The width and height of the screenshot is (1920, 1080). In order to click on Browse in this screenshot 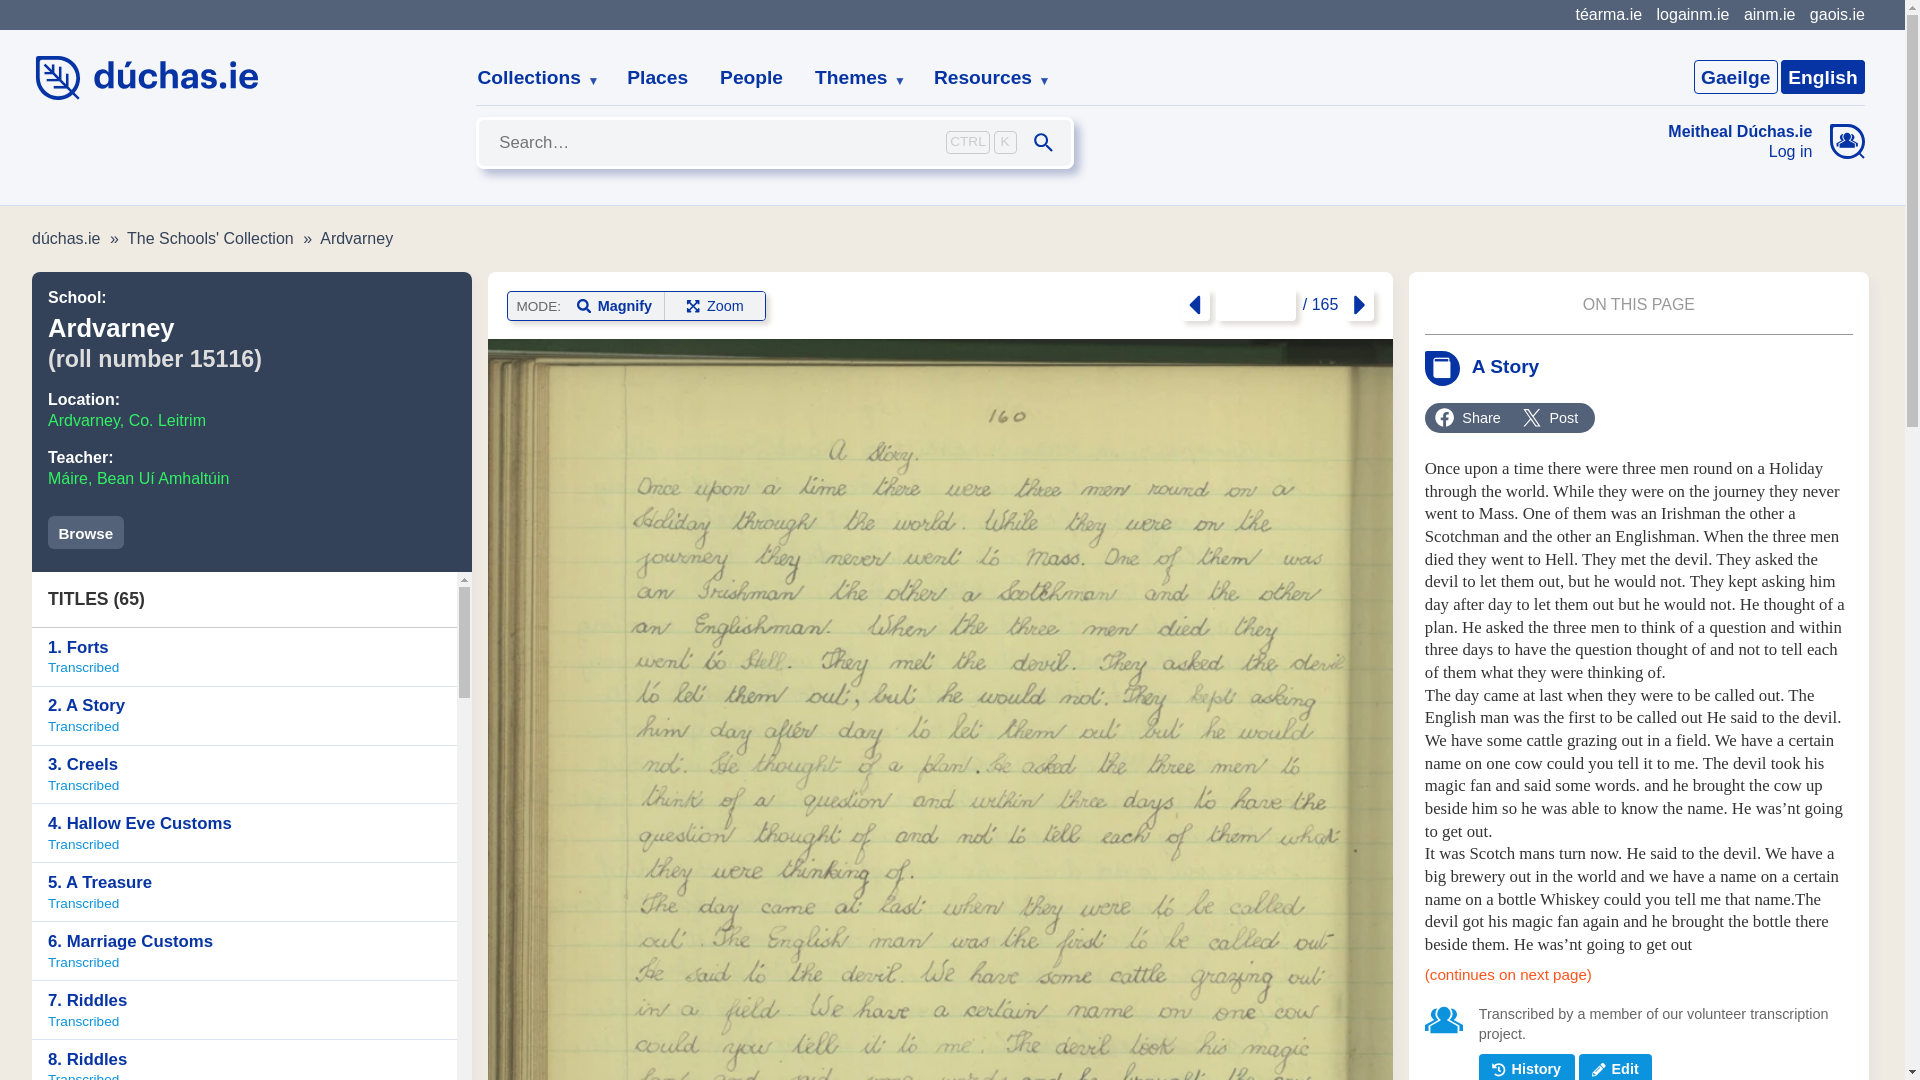, I will do `click(1740, 151)`.